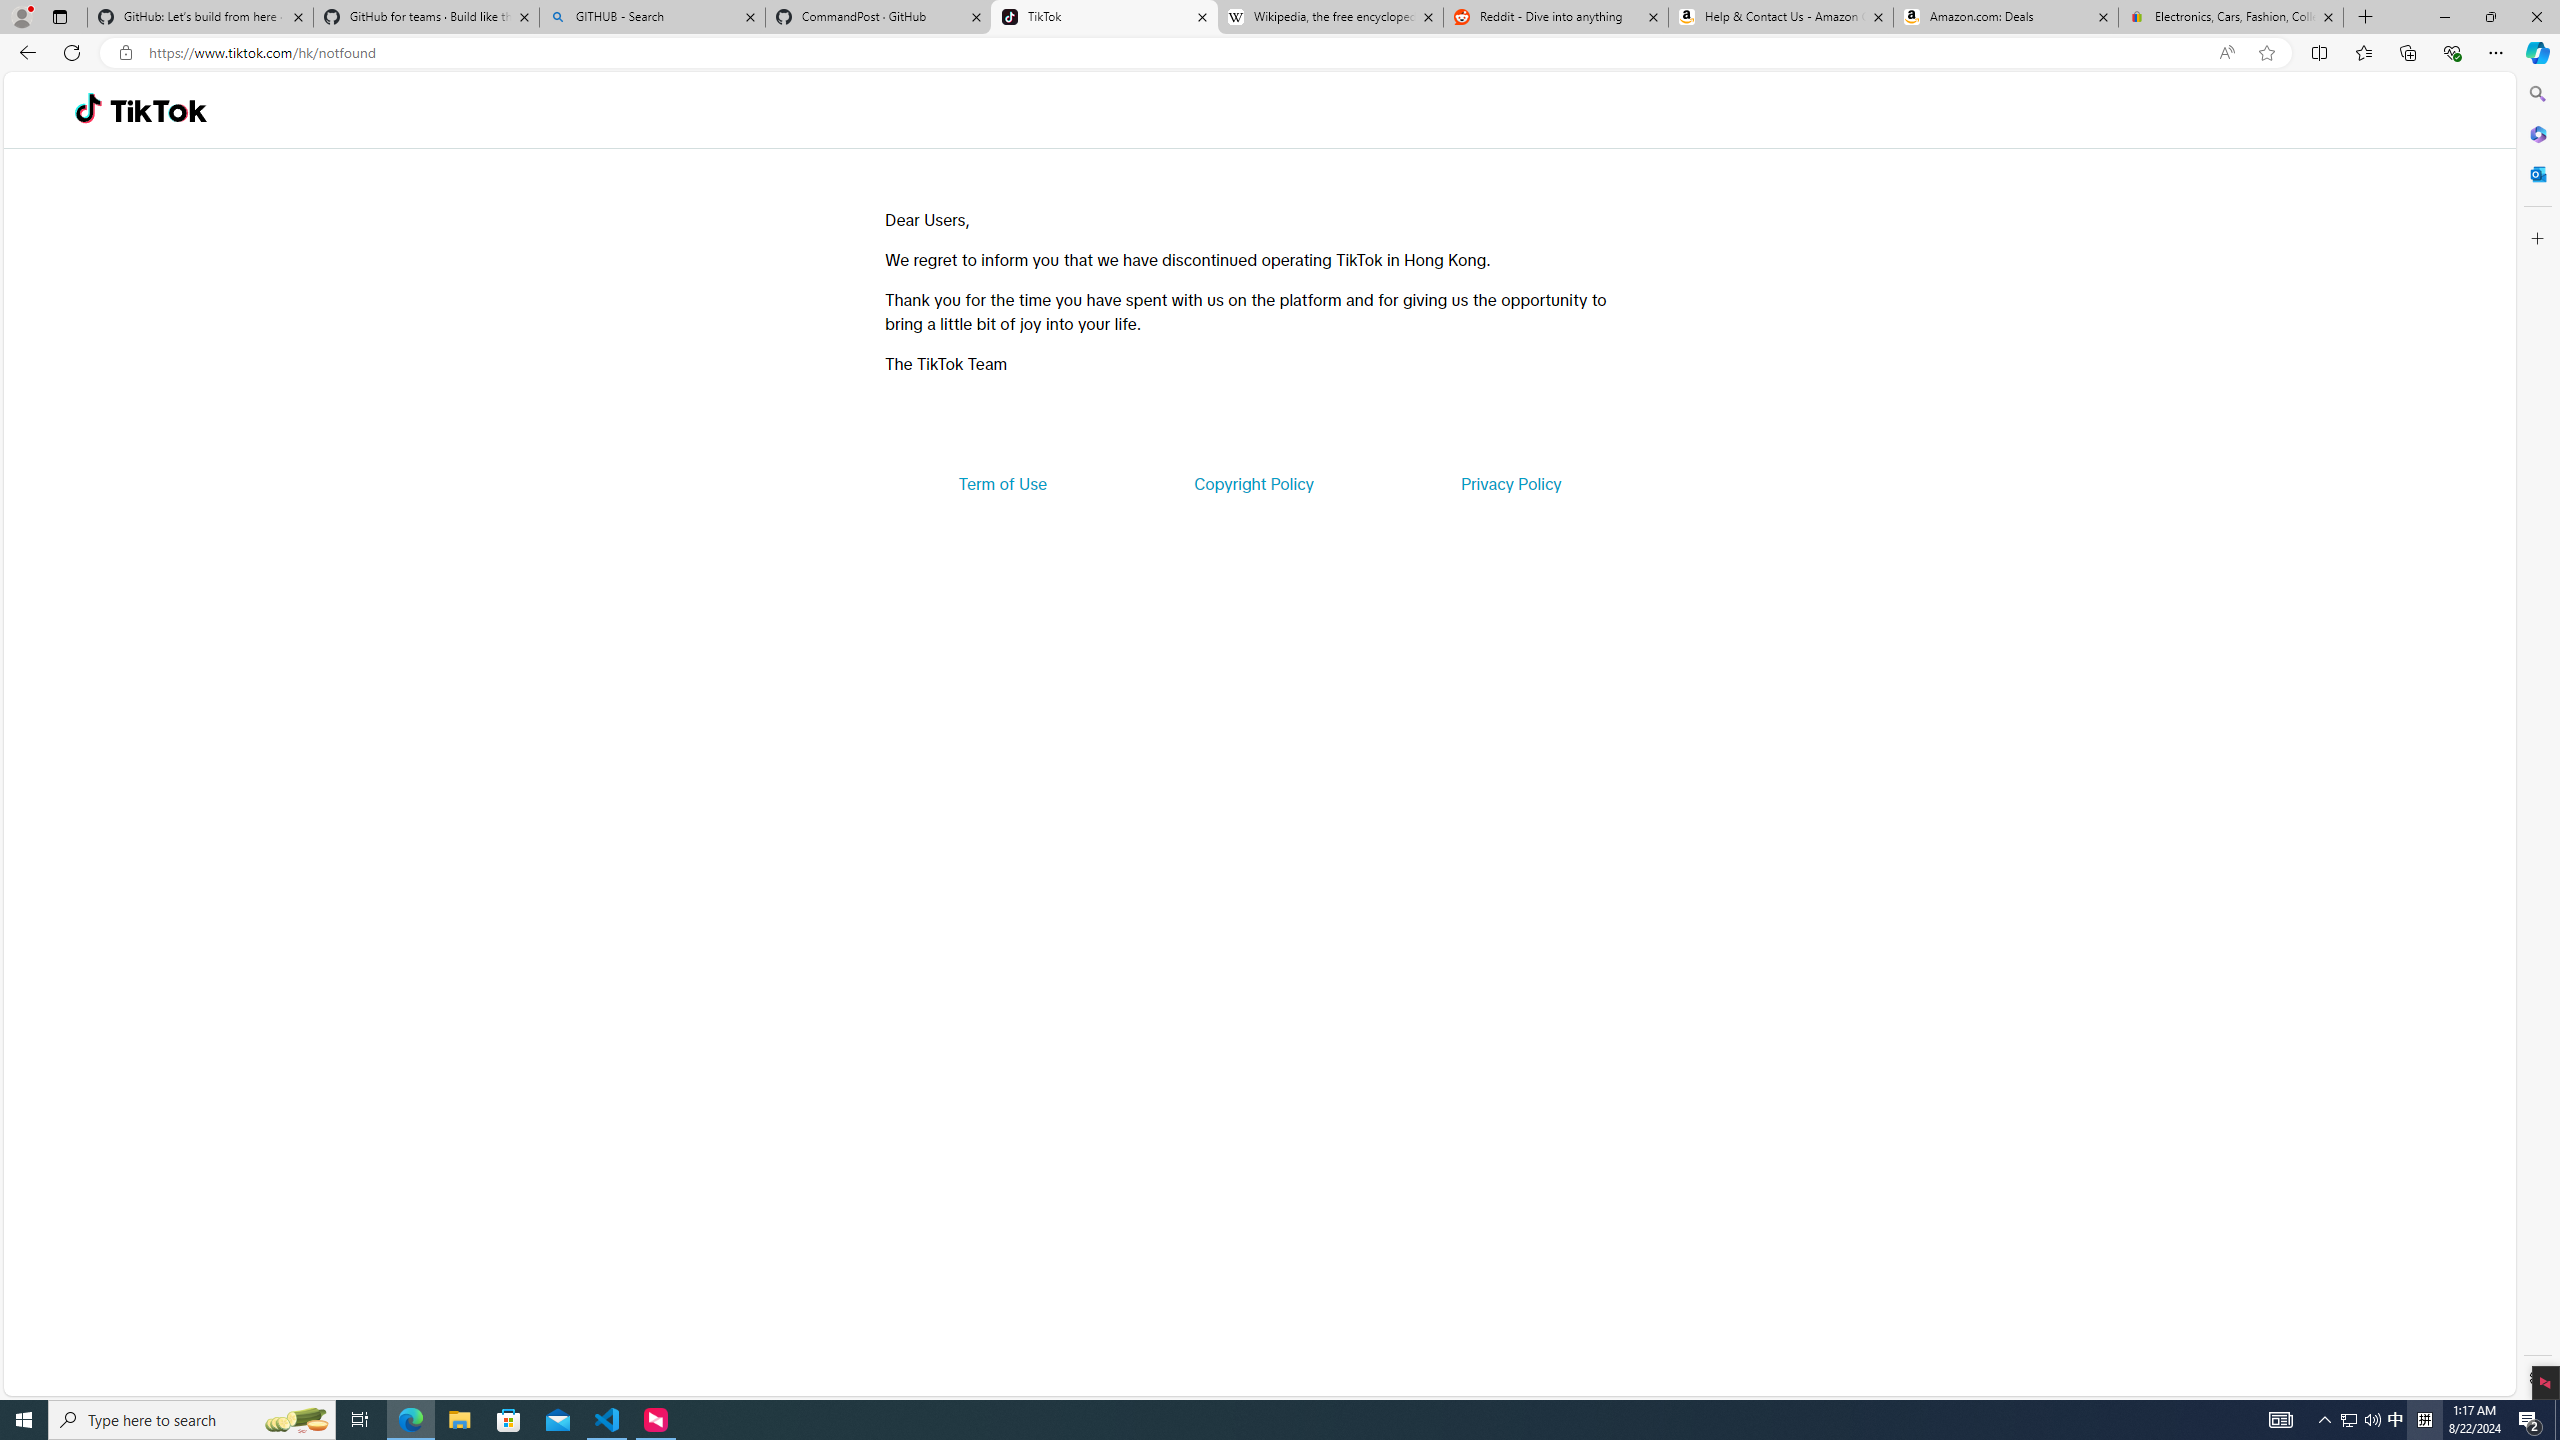 This screenshot has height=1440, width=2560. What do you see at coordinates (2006, 17) in the screenshot?
I see `Amazon.com: Deals` at bounding box center [2006, 17].